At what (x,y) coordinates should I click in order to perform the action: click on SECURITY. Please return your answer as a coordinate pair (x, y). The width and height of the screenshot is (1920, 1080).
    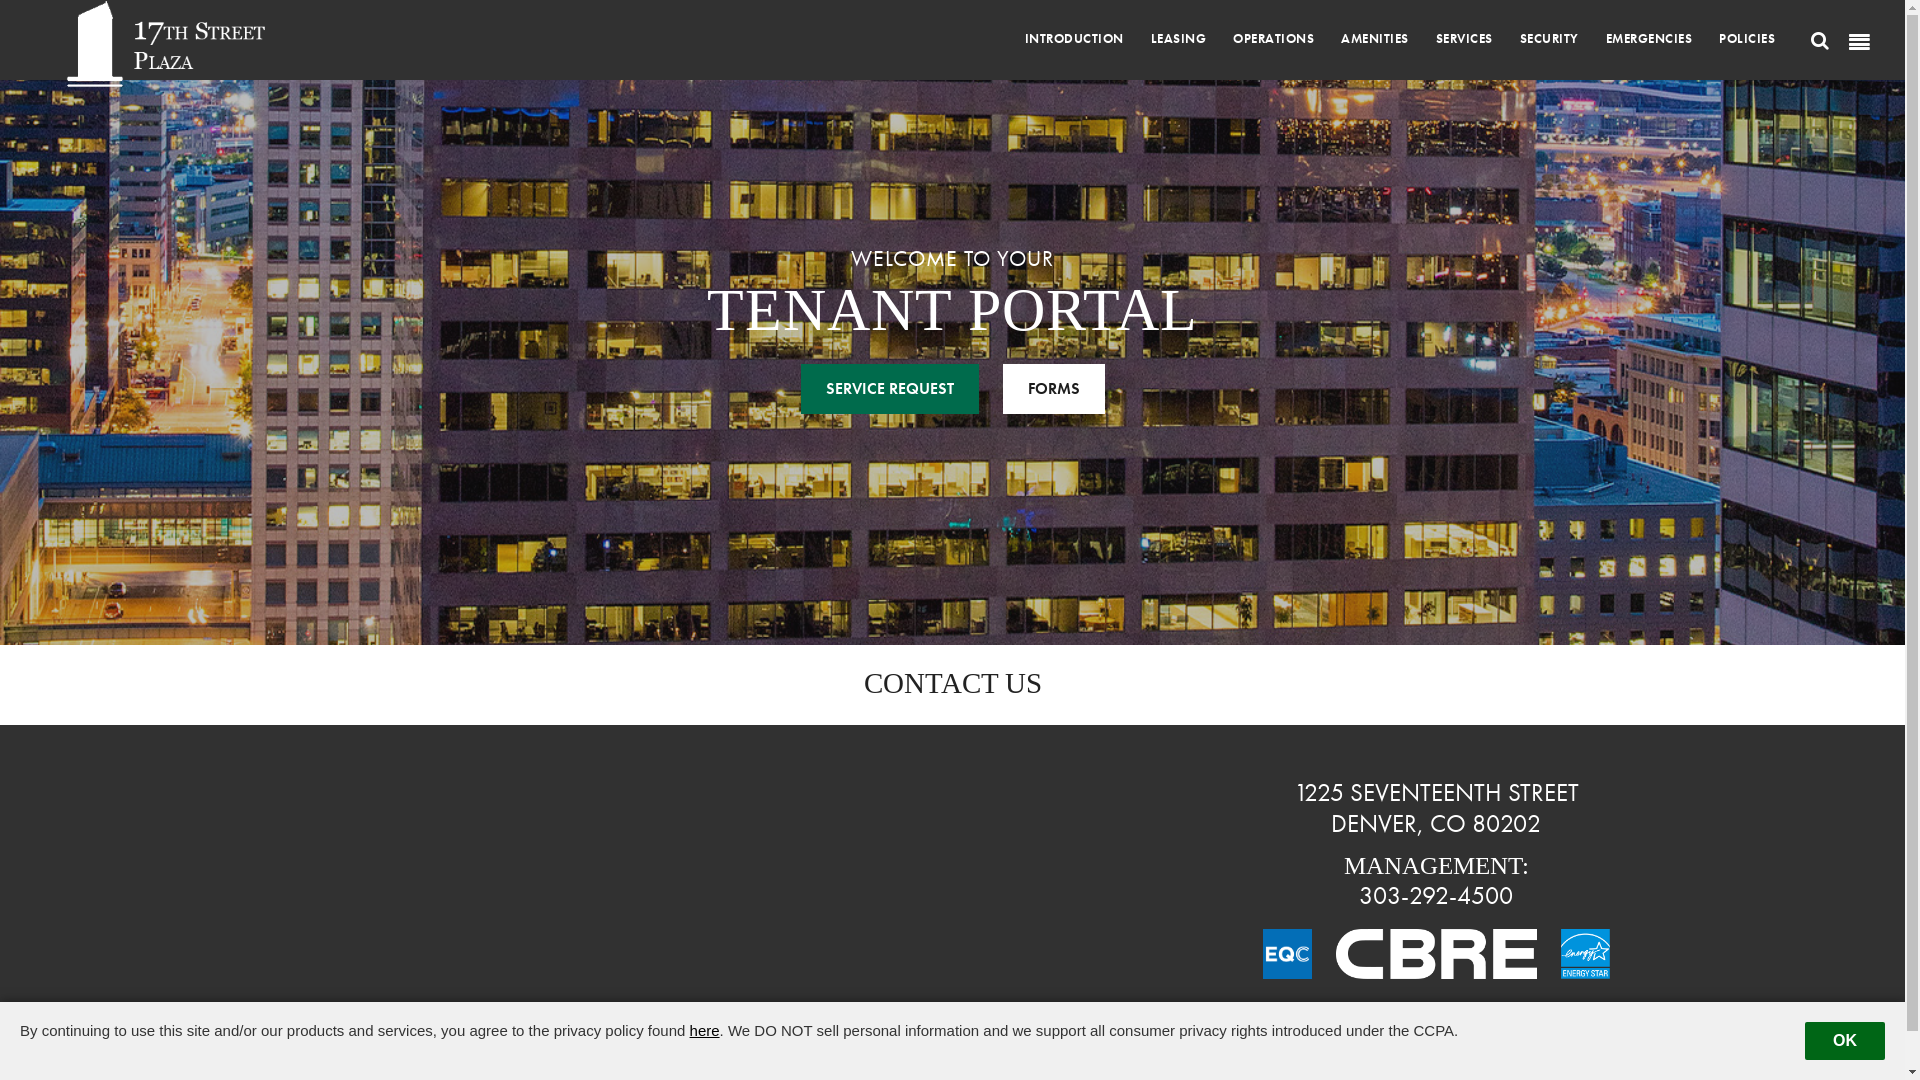
    Looking at the image, I should click on (1550, 38).